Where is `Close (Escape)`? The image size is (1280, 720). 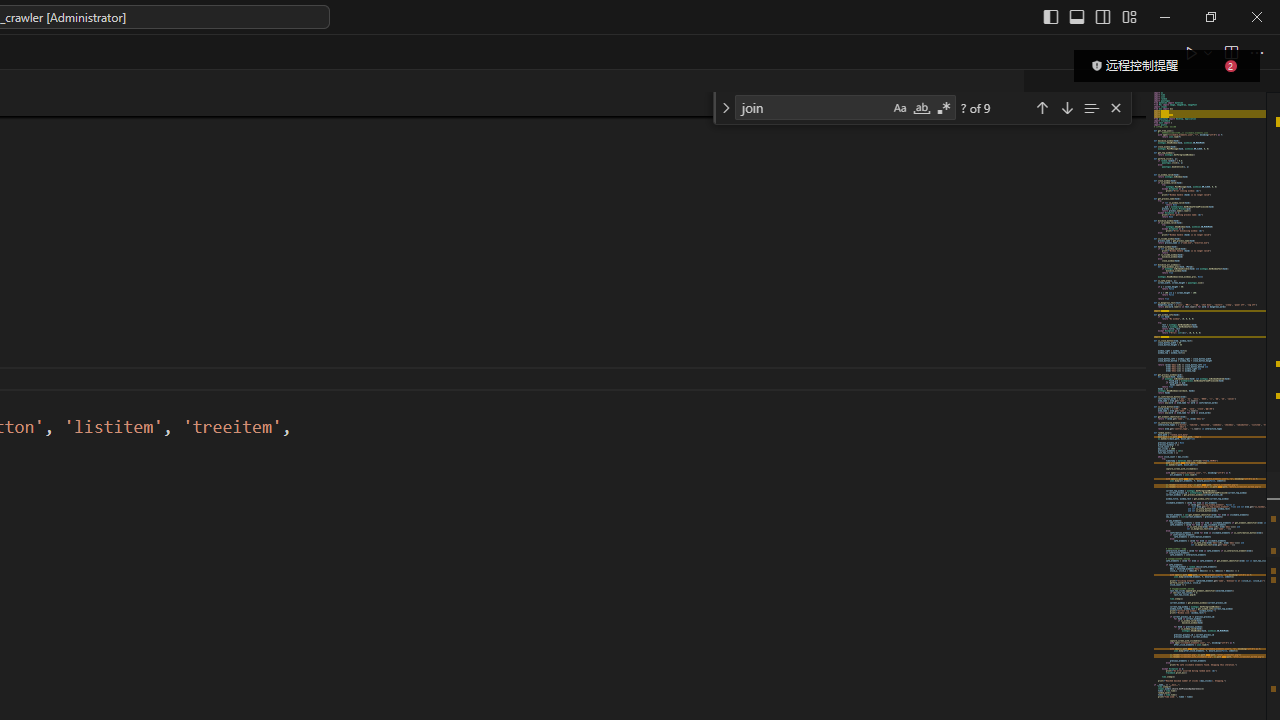 Close (Escape) is located at coordinates (1115, 108).